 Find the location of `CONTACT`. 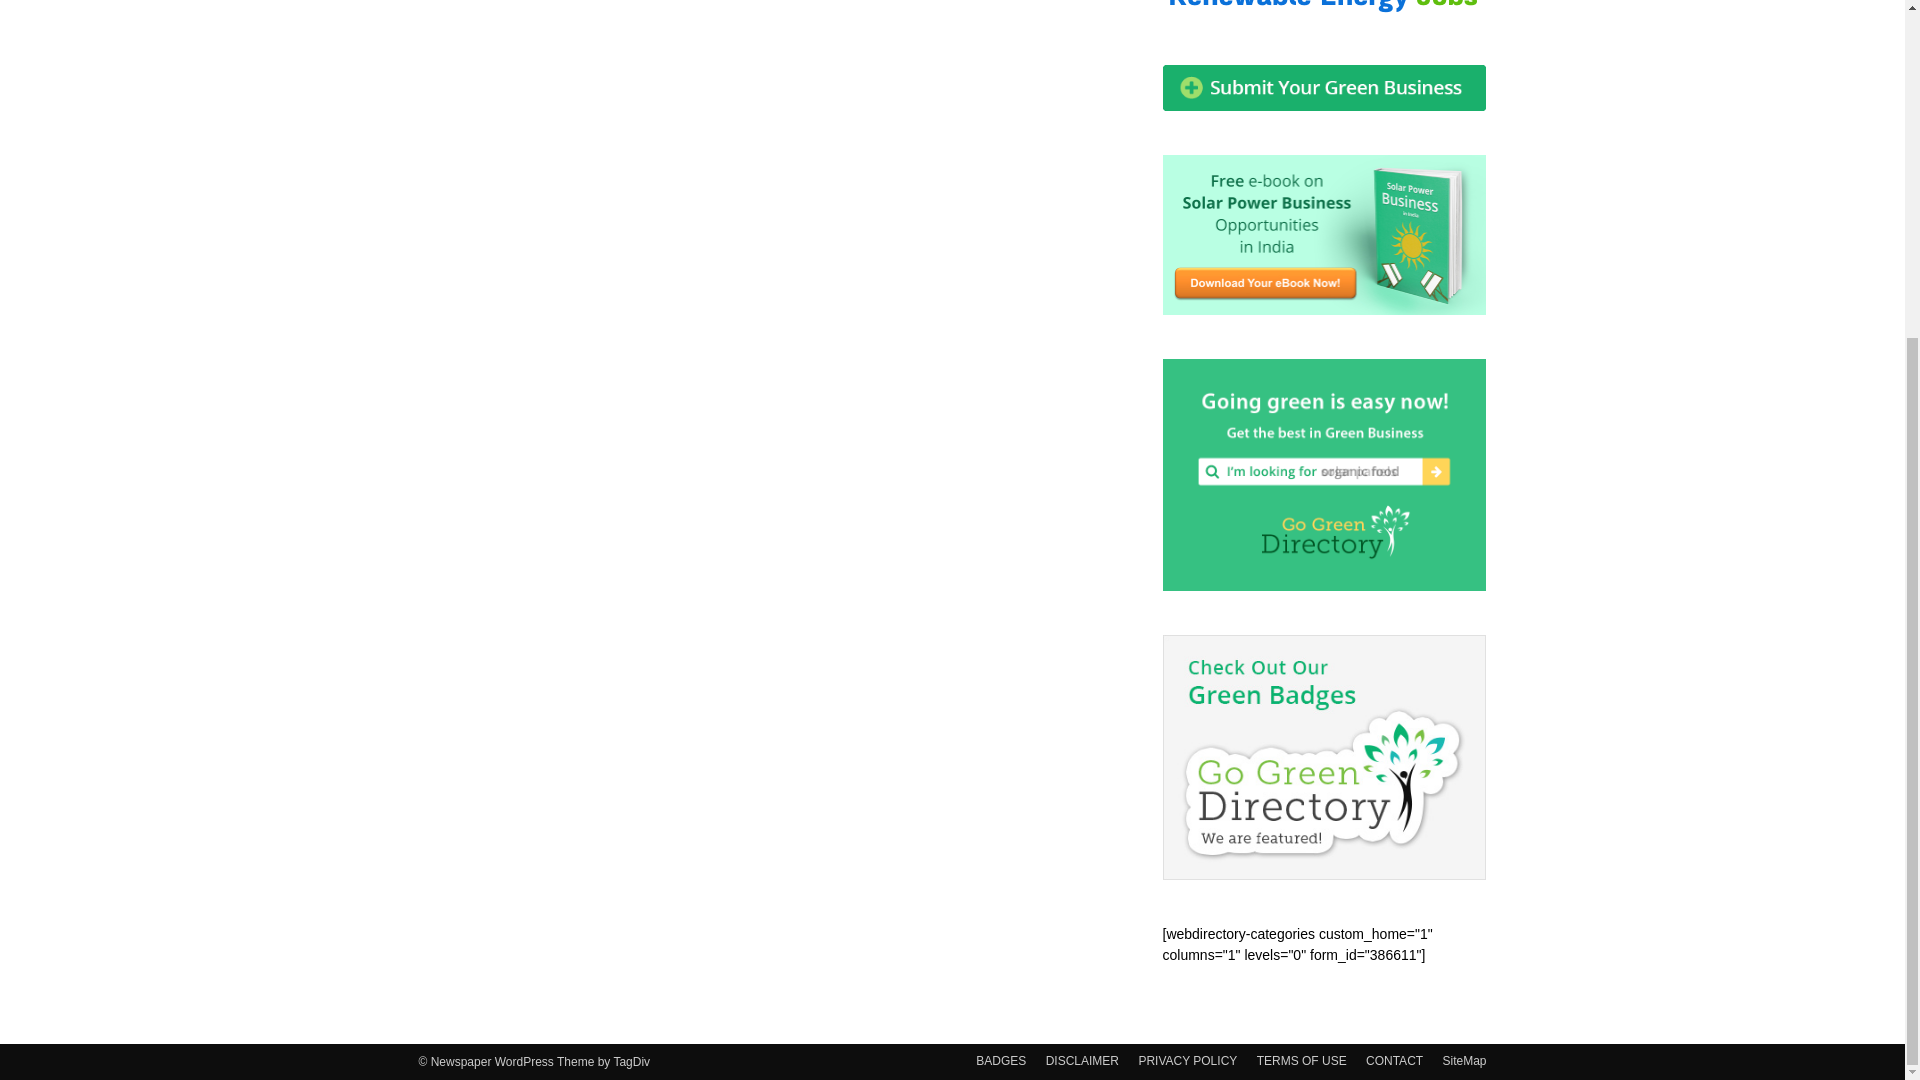

CONTACT is located at coordinates (1394, 1060).